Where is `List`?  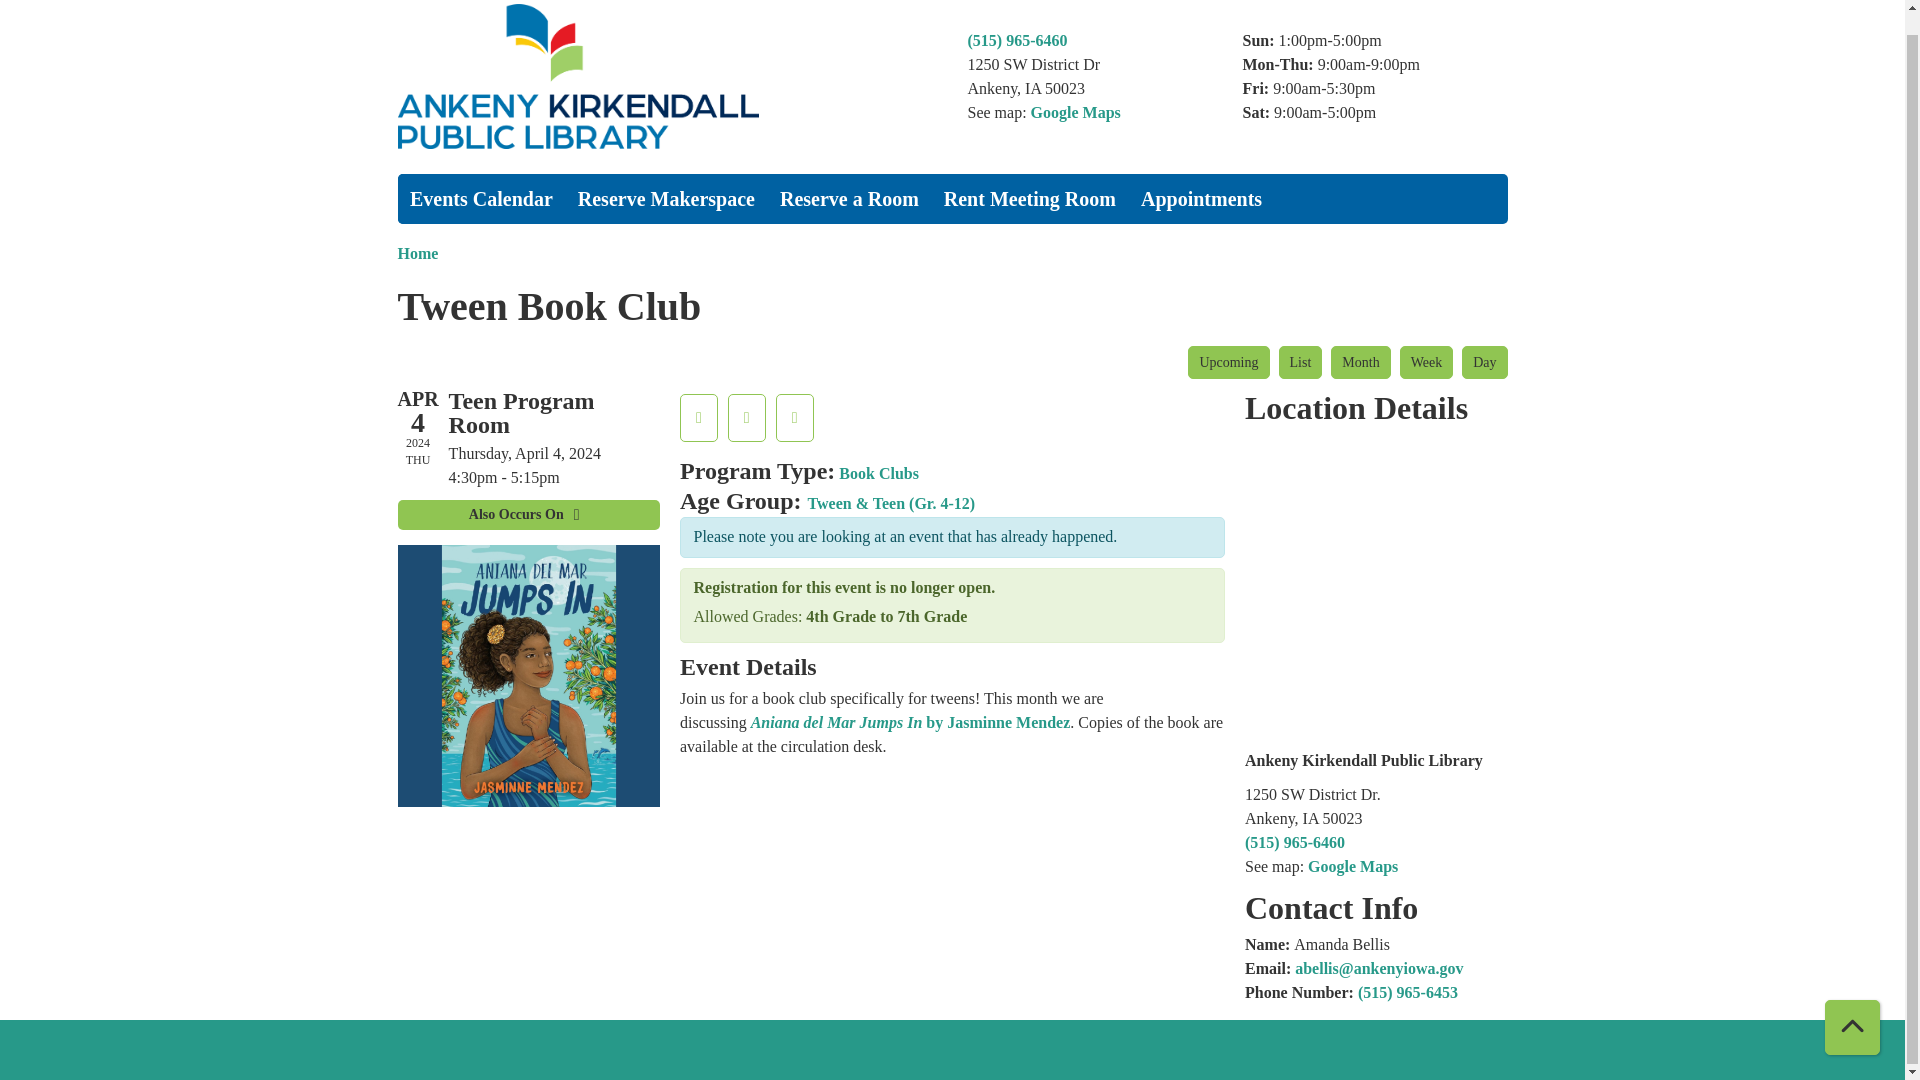
List is located at coordinates (1300, 362).